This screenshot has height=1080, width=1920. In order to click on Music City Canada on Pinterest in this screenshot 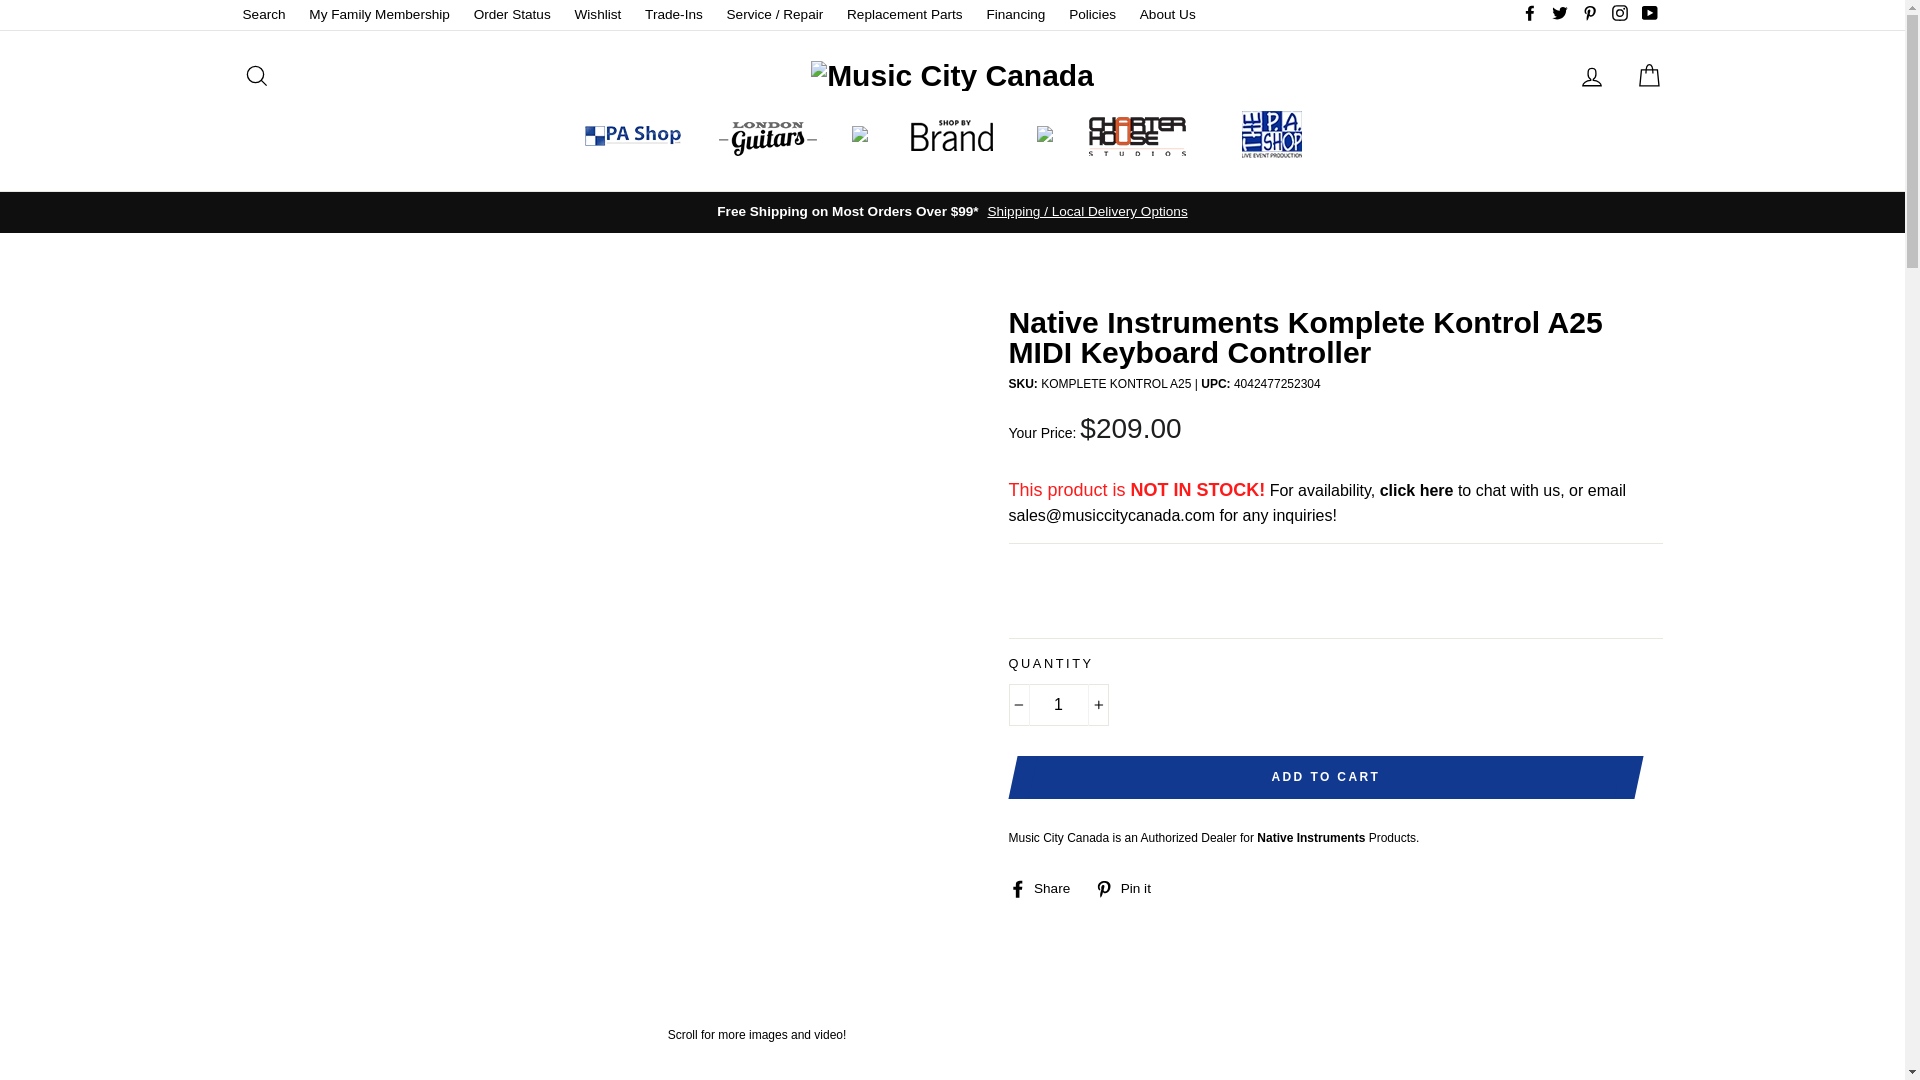, I will do `click(1590, 15)`.